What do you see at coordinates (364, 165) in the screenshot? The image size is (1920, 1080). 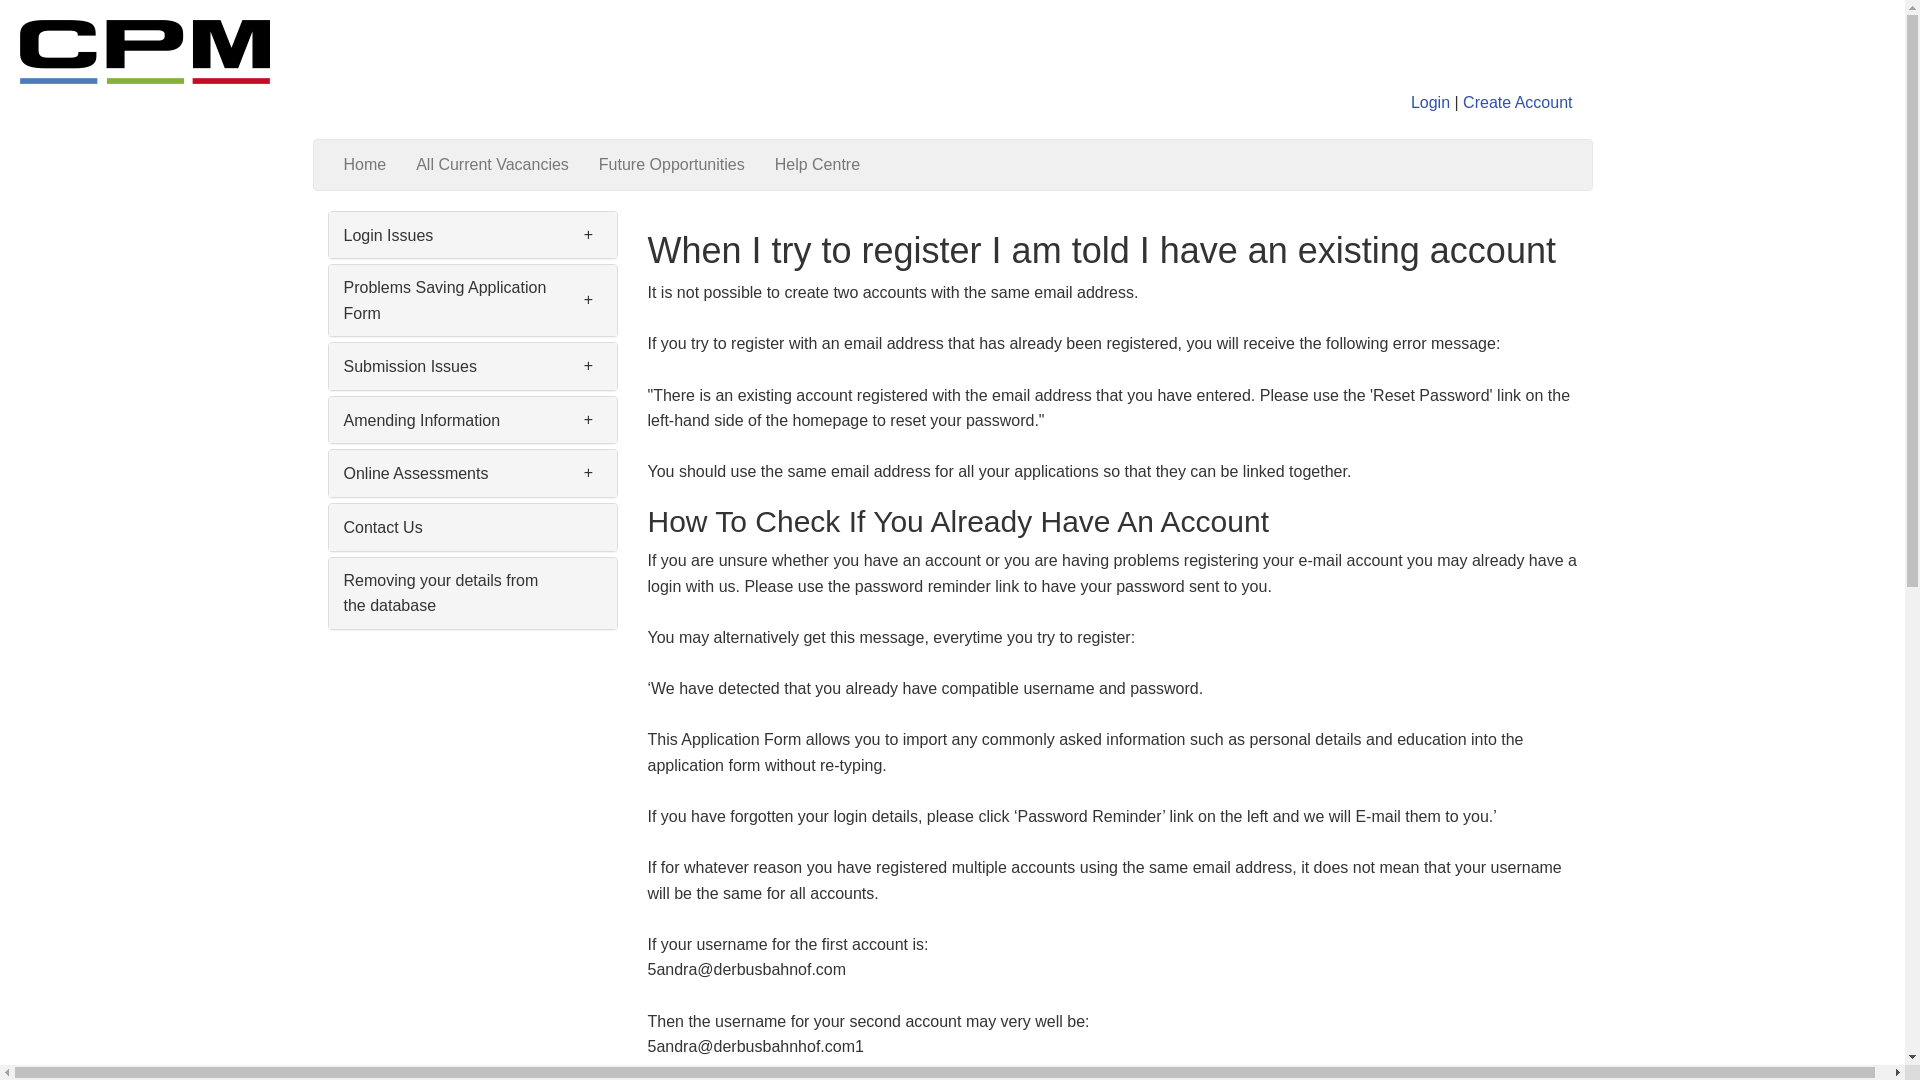 I see `Home` at bounding box center [364, 165].